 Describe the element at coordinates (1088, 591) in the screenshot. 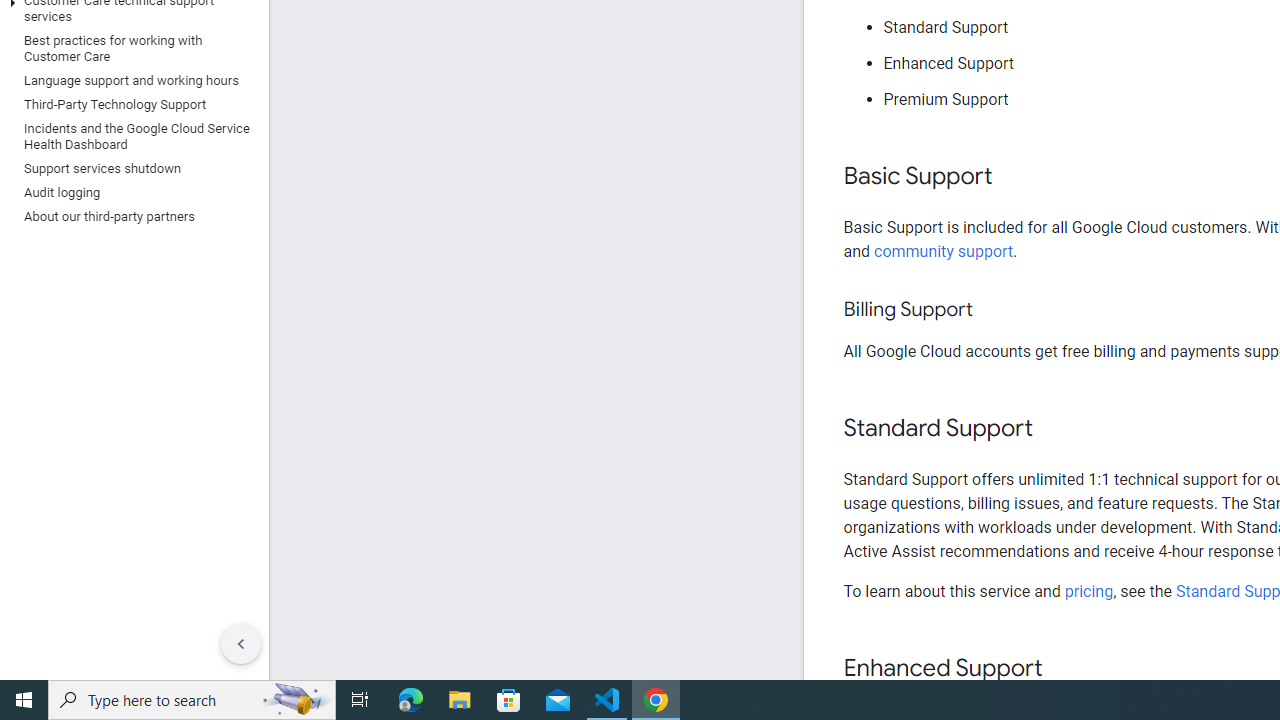

I see `pricing` at that location.